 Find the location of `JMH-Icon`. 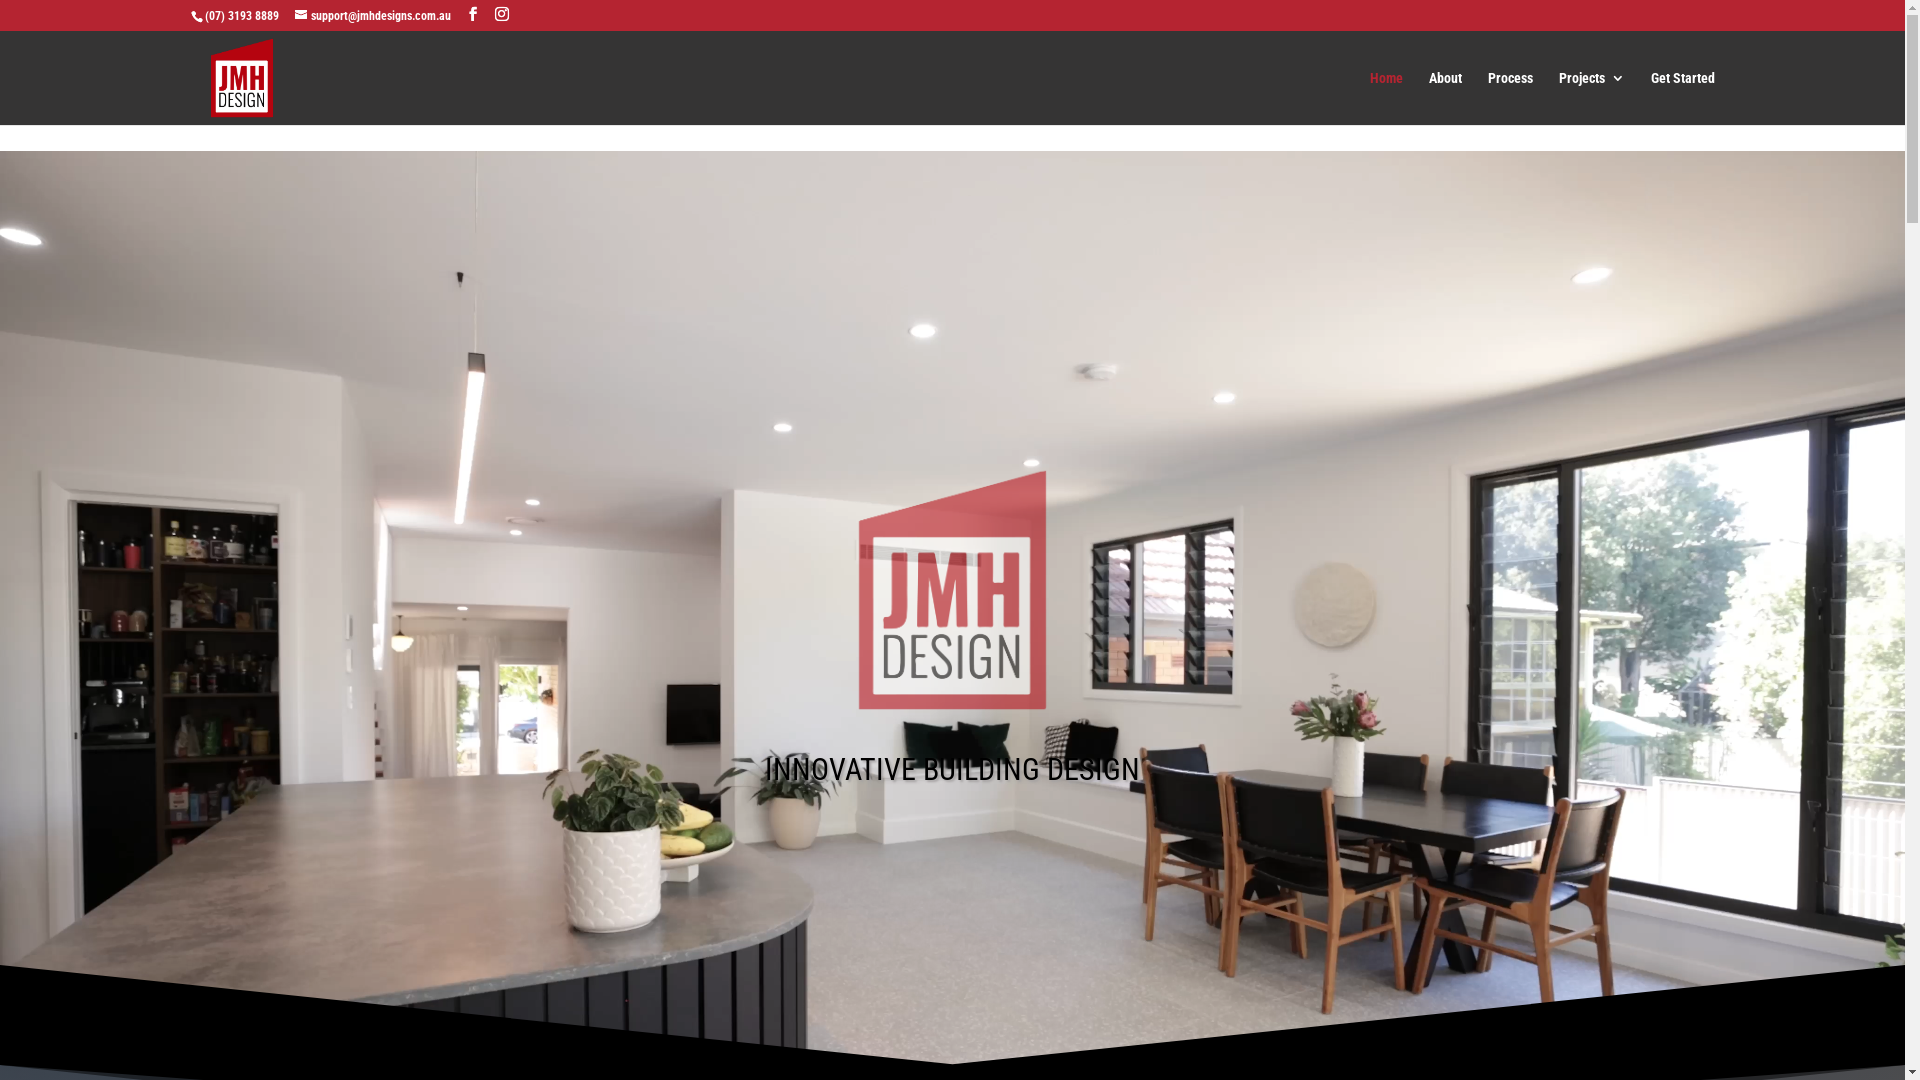

JMH-Icon is located at coordinates (953, 590).